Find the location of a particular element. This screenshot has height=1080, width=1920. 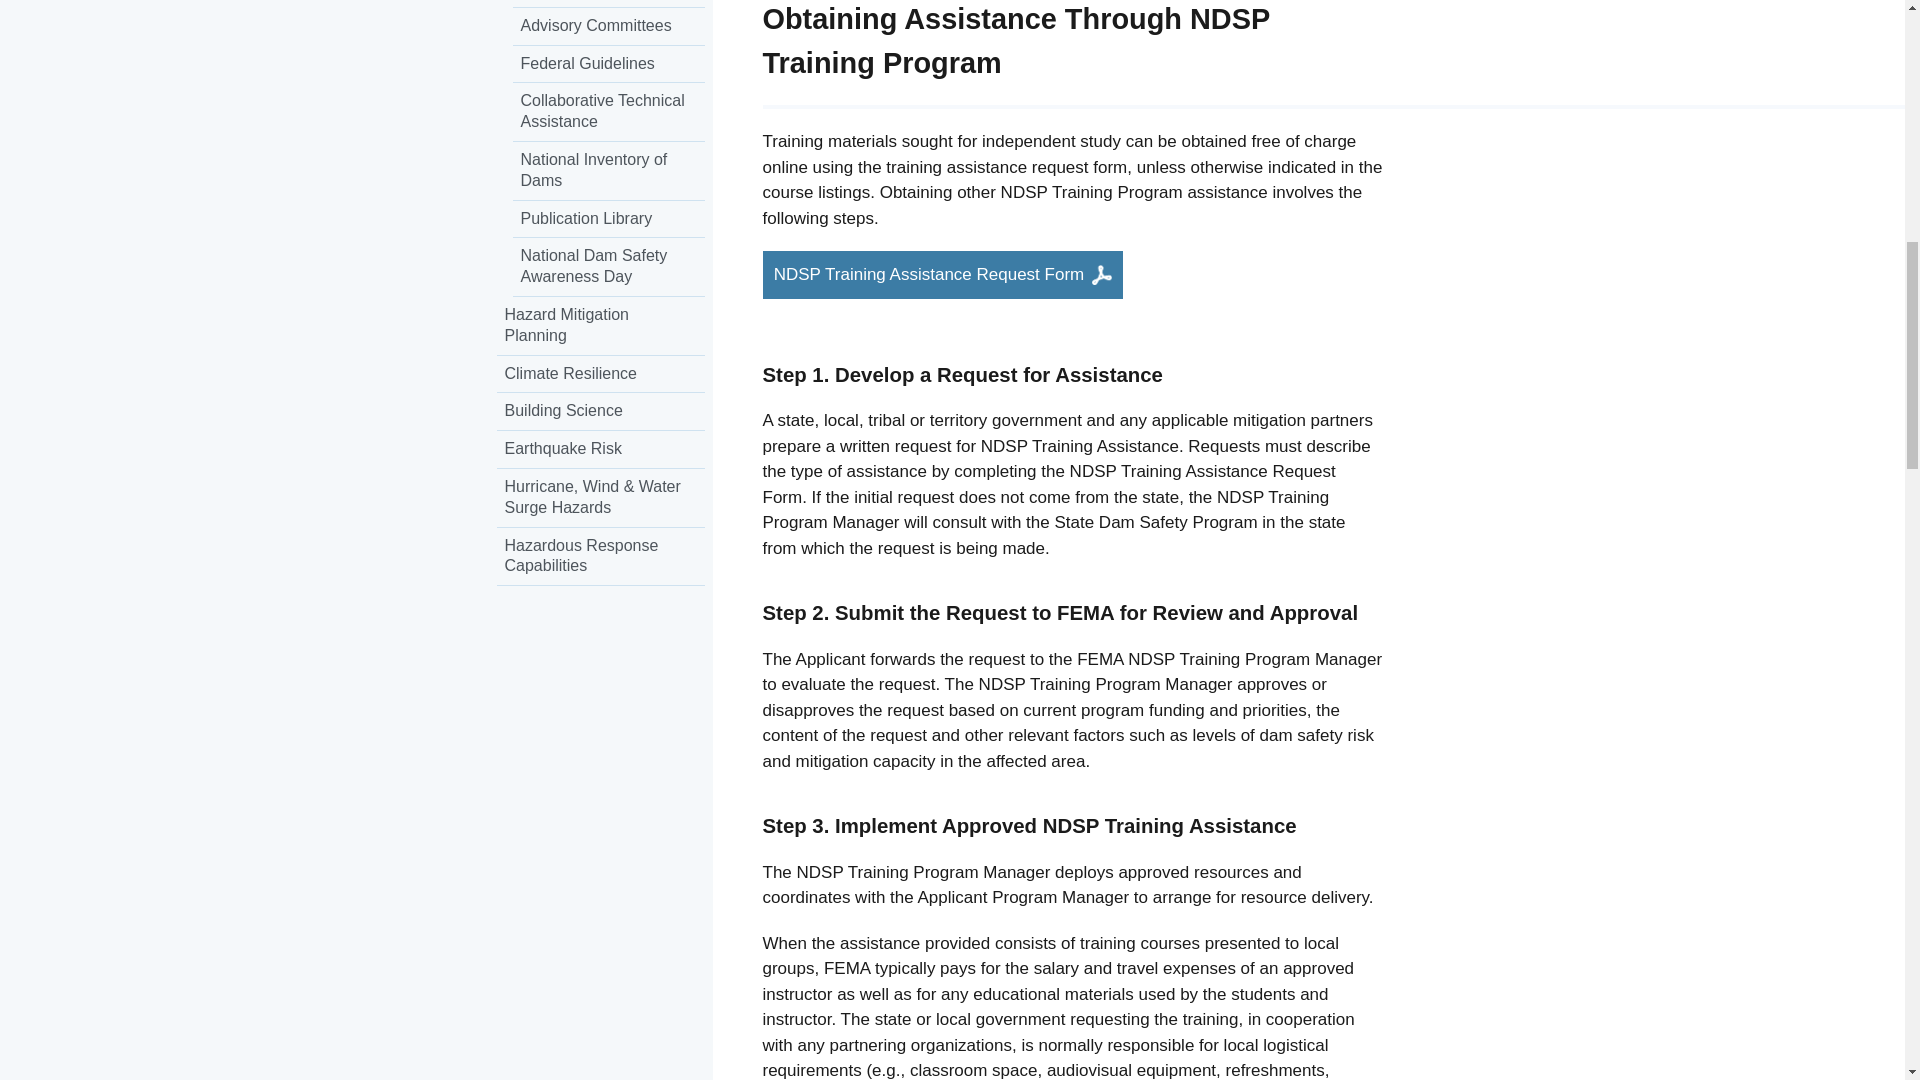

Grant Assistance to States is located at coordinates (608, 4).